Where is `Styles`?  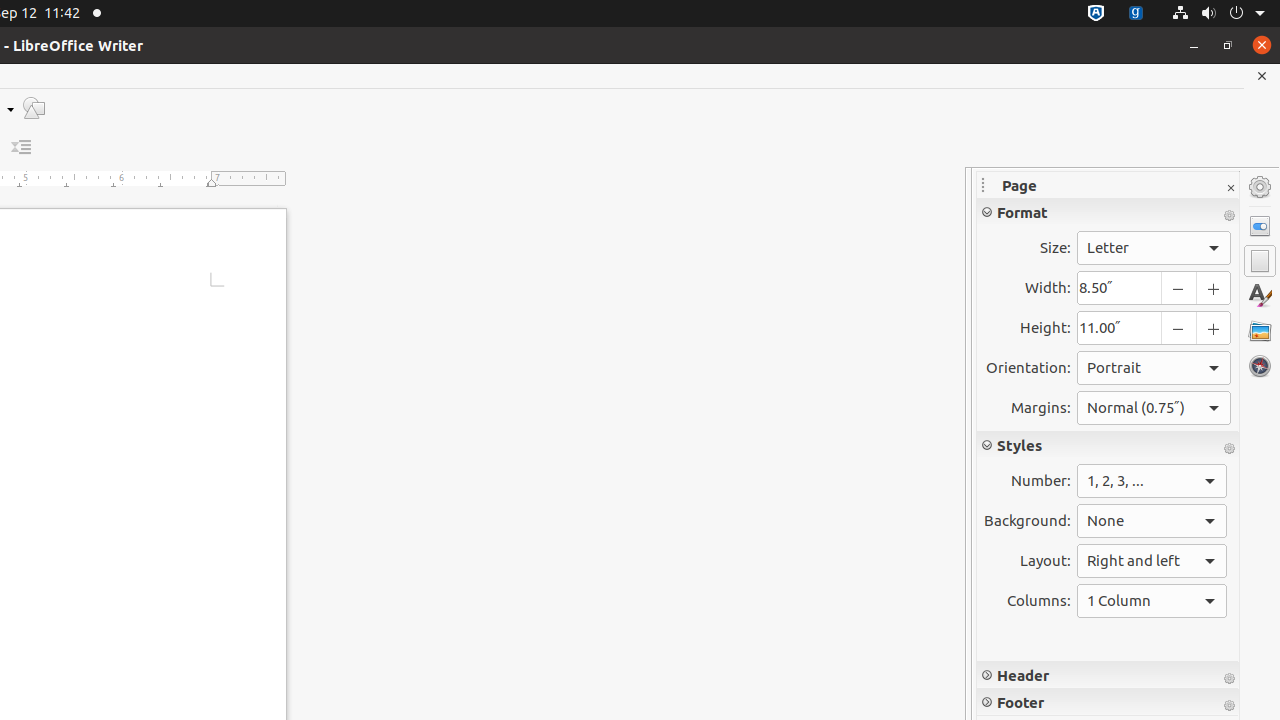
Styles is located at coordinates (1260, 296).